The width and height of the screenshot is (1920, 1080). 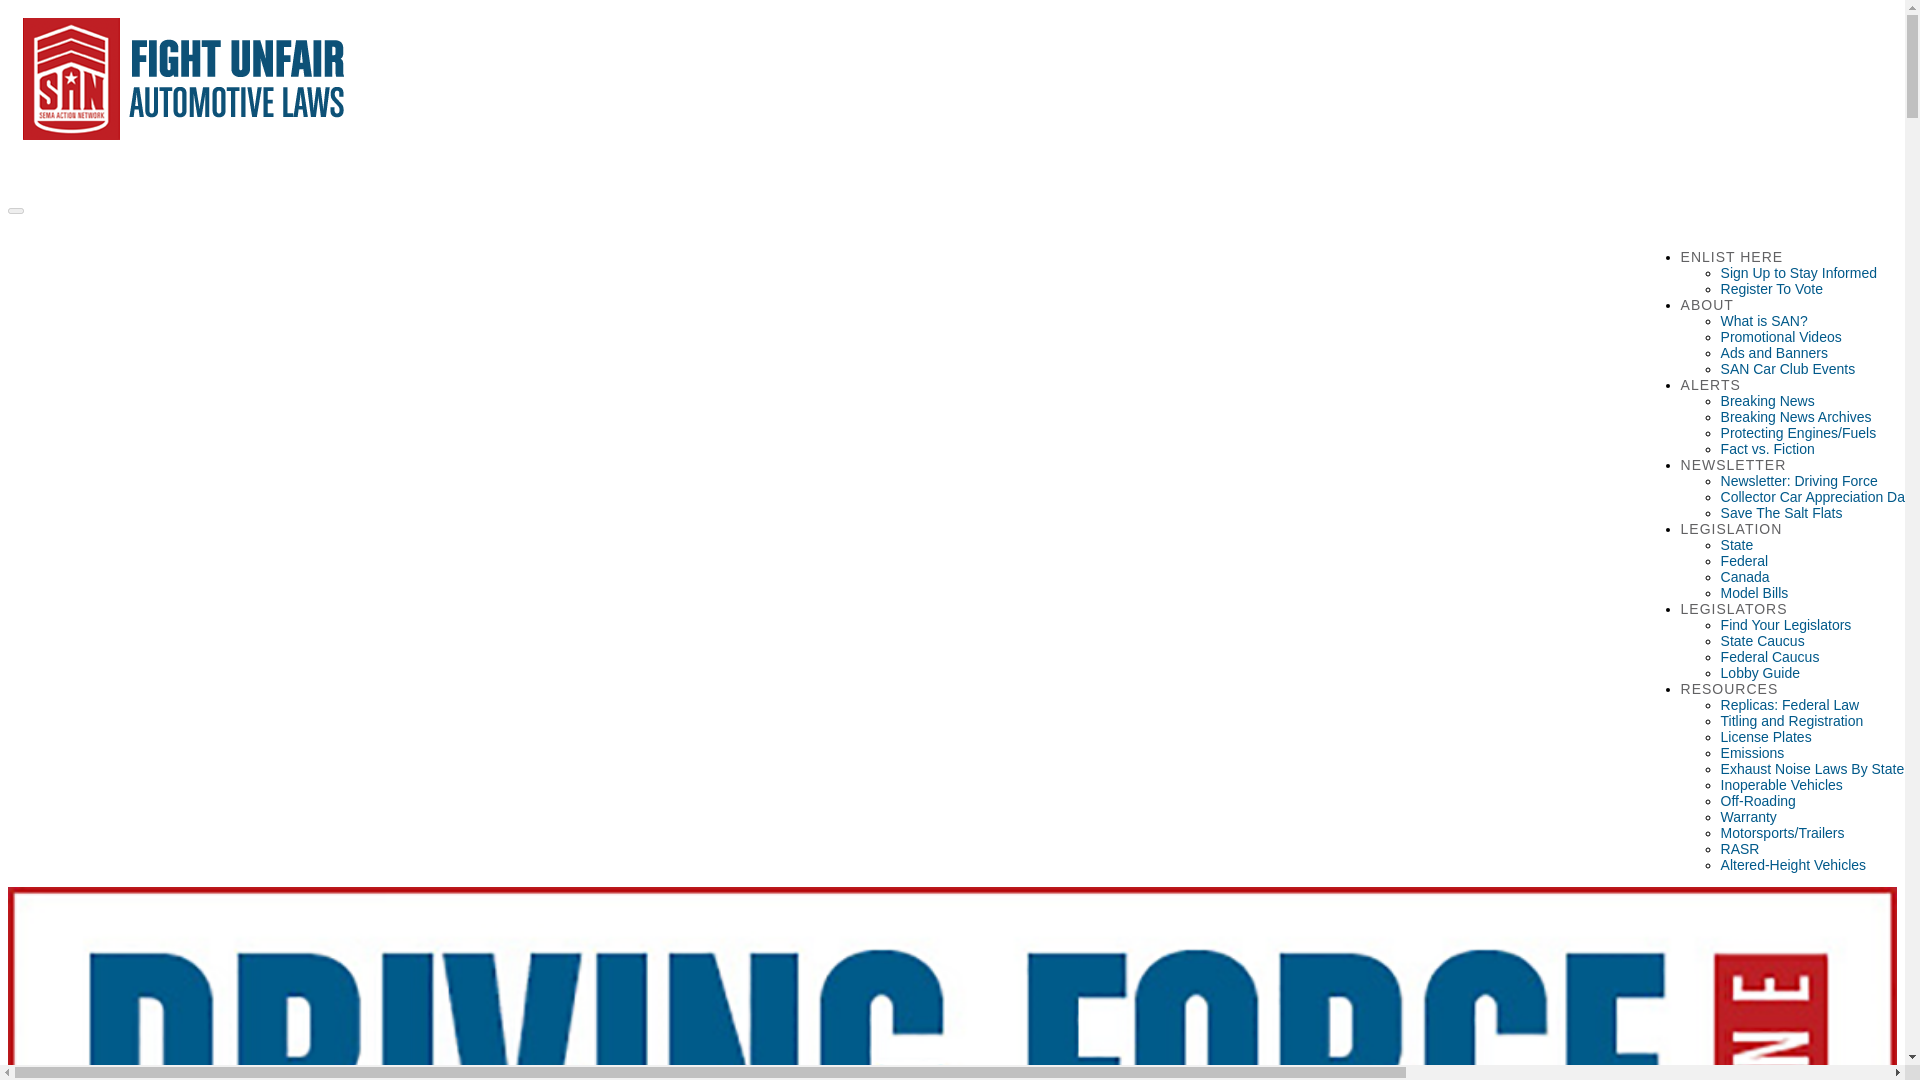 I want to click on Home, so click(x=177, y=145).